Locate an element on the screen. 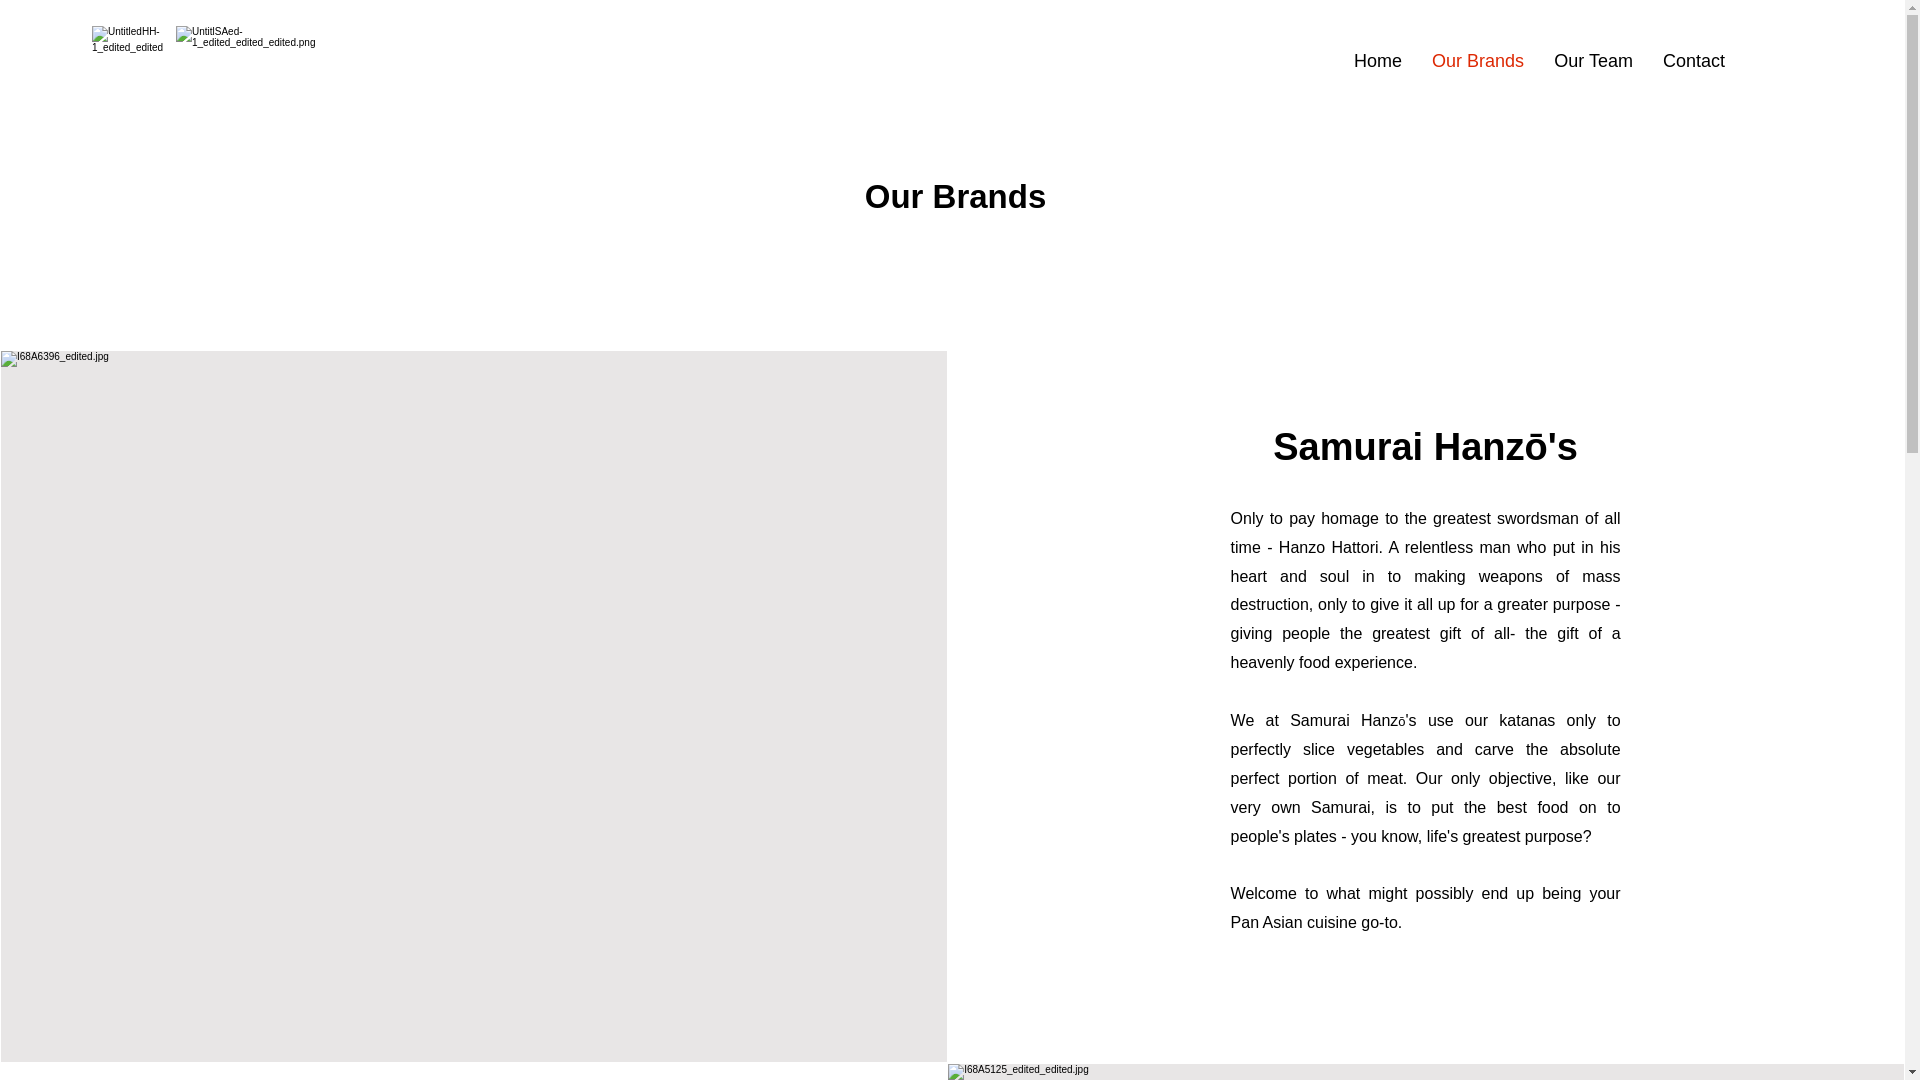  Our Brands is located at coordinates (1478, 60).